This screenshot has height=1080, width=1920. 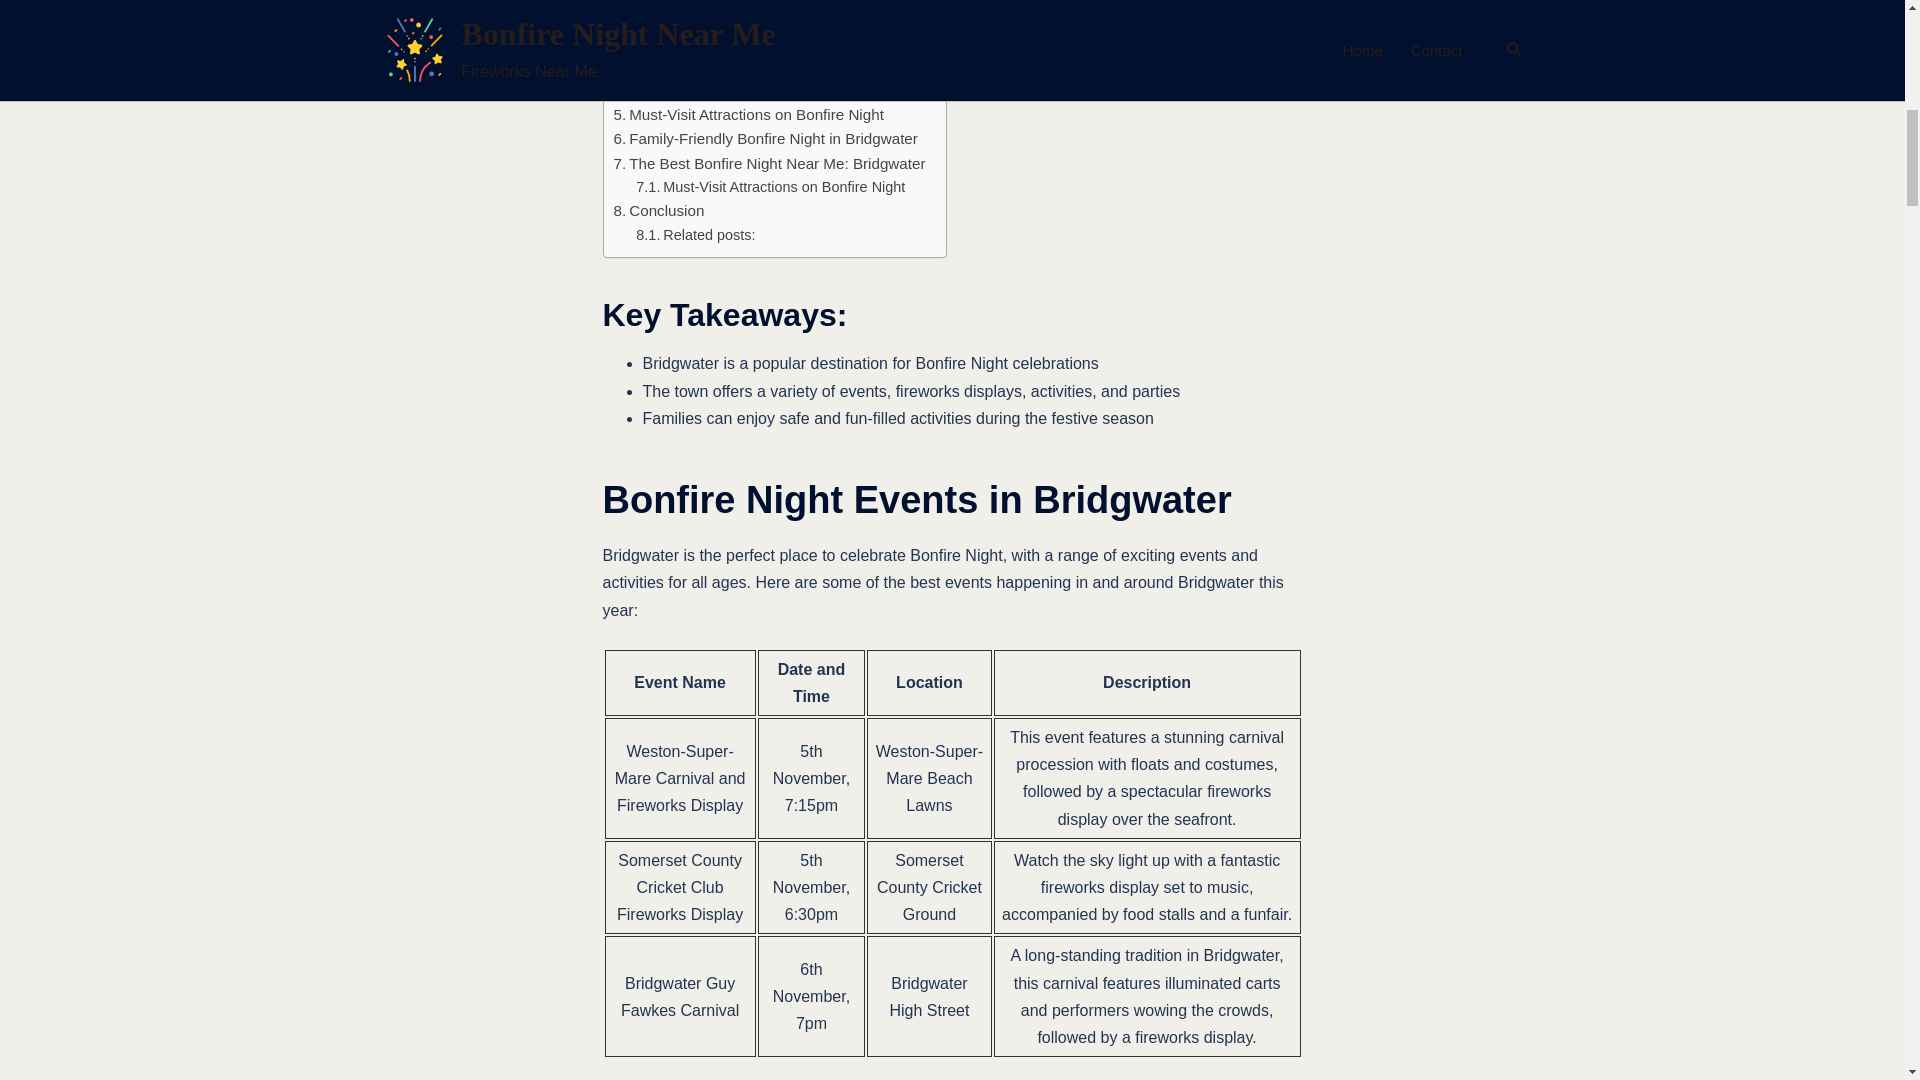 What do you see at coordinates (770, 187) in the screenshot?
I see `Must-Visit Attractions on Bonfire Night` at bounding box center [770, 187].